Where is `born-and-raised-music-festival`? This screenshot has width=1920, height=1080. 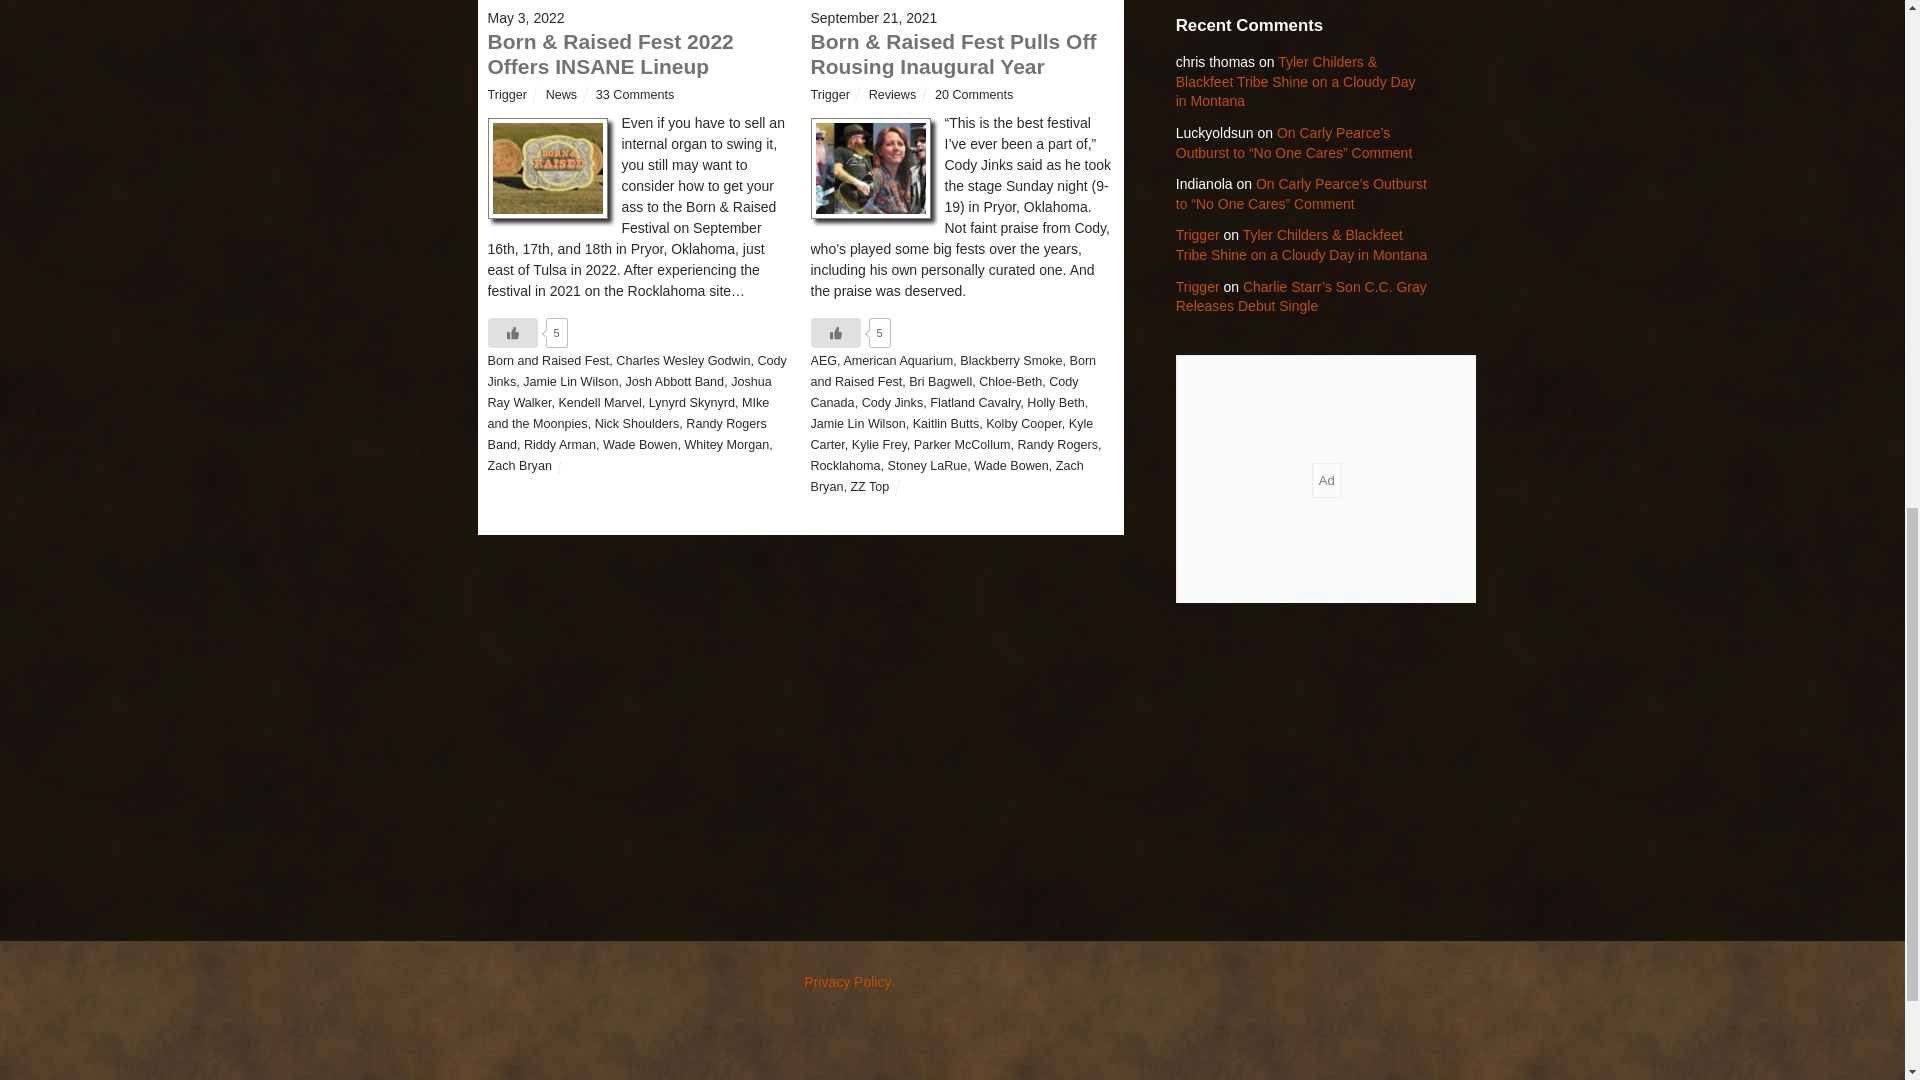 born-and-raised-music-festival is located at coordinates (548, 168).